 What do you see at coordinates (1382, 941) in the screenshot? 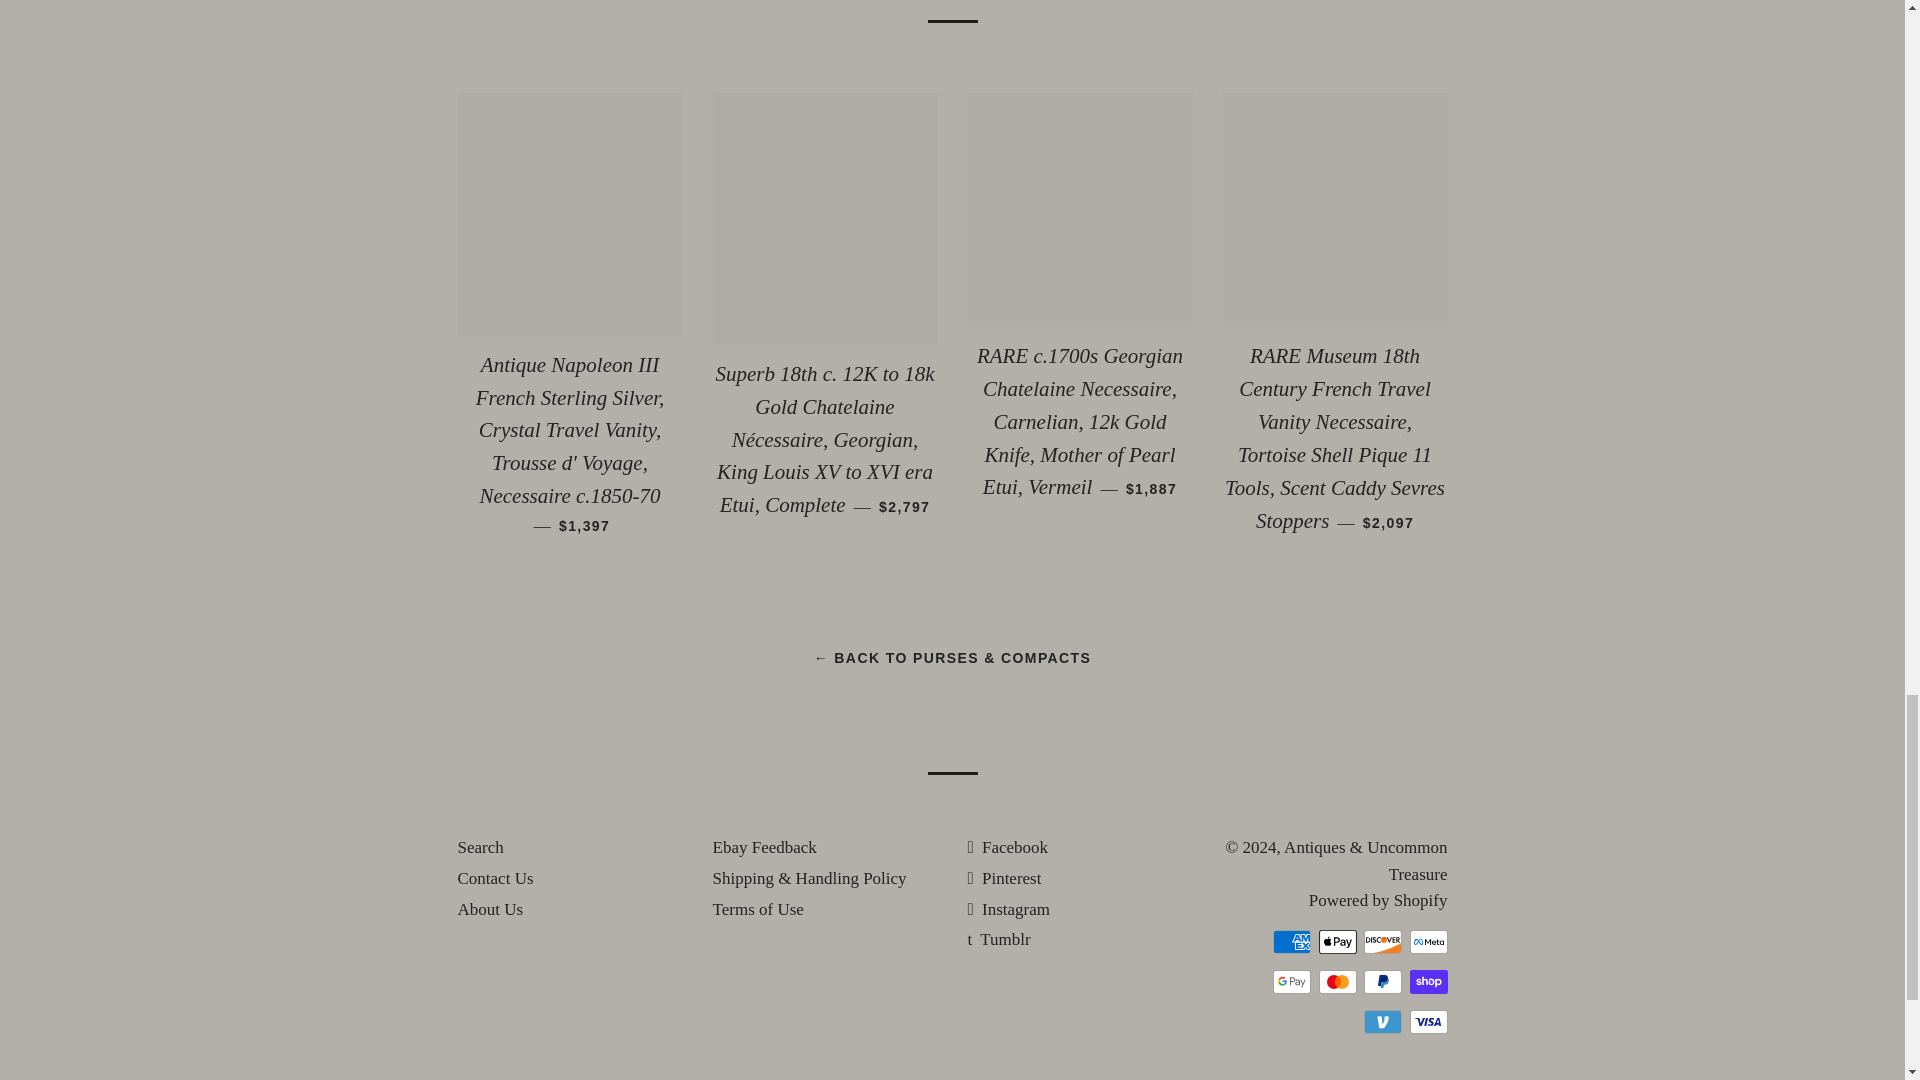
I see `Discover` at bounding box center [1382, 941].